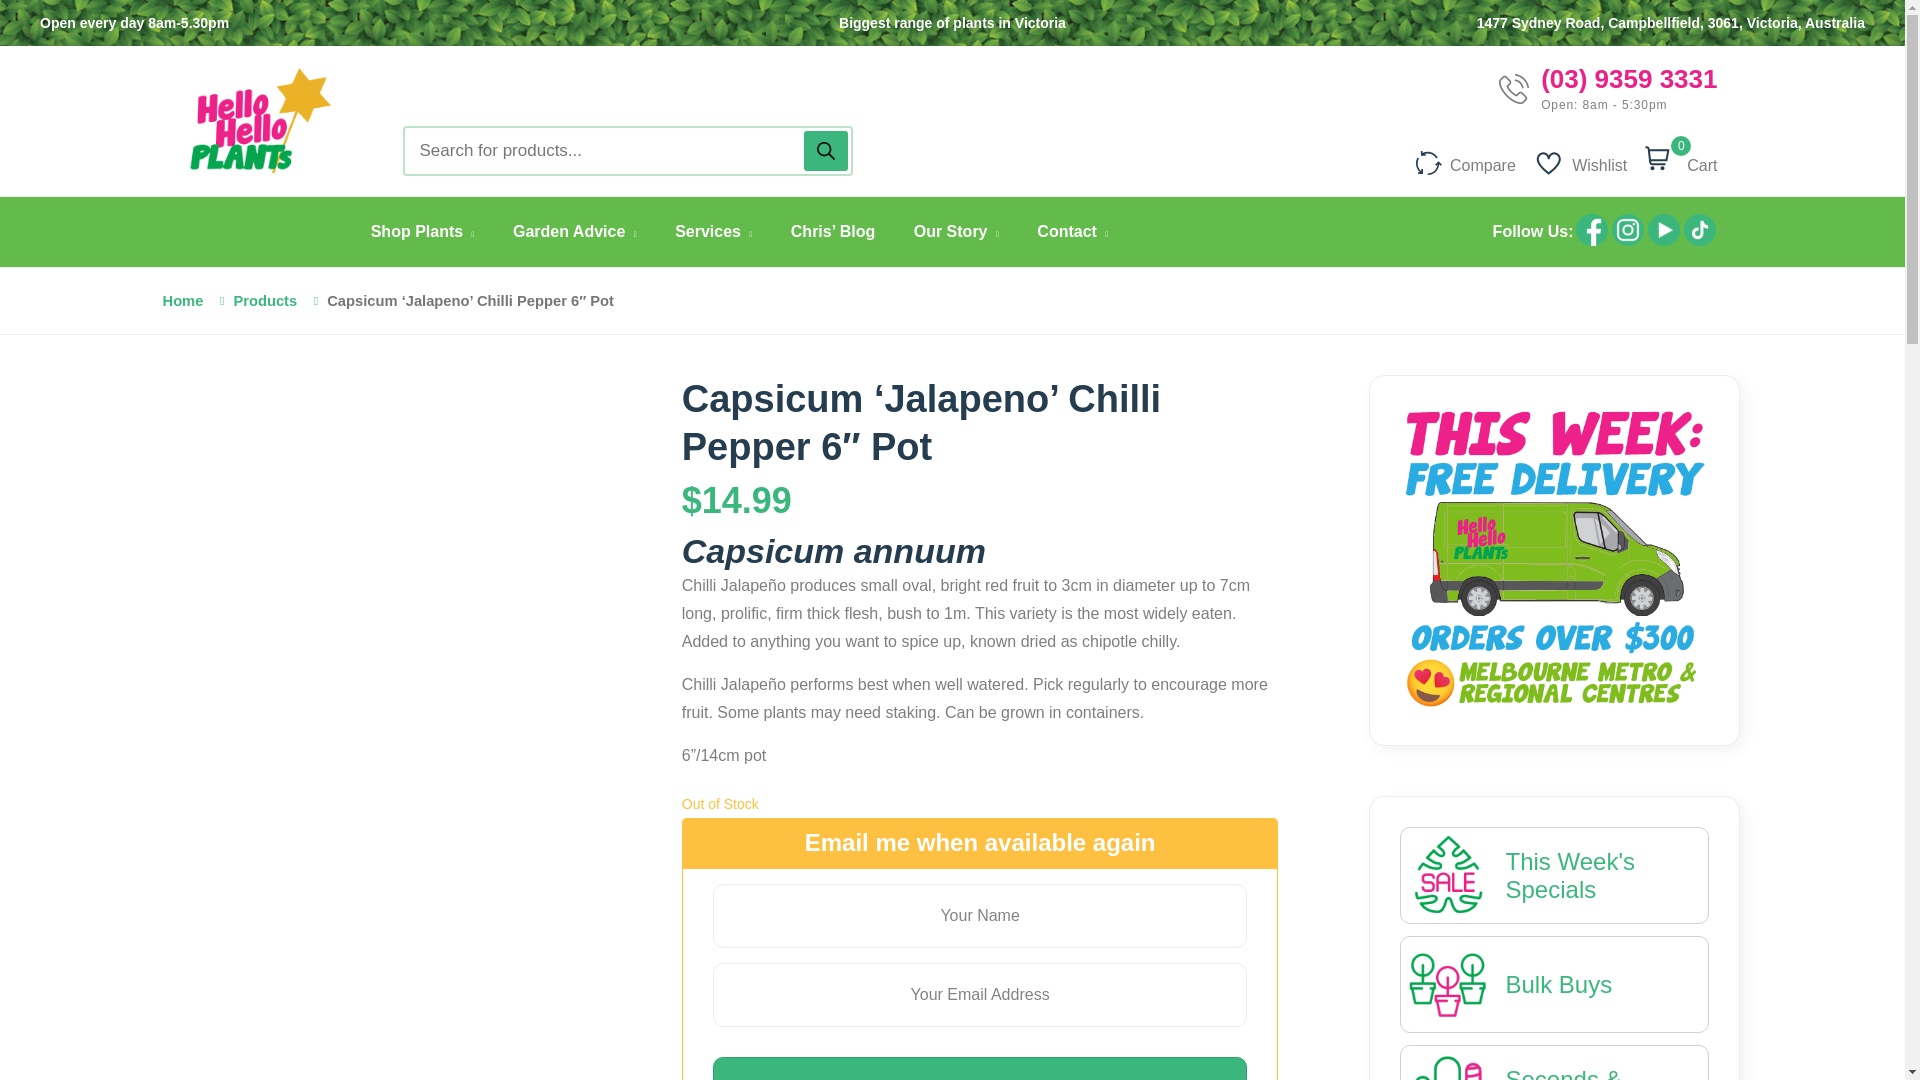 The height and width of the screenshot is (1080, 1920). I want to click on Wishlist, so click(1581, 160).